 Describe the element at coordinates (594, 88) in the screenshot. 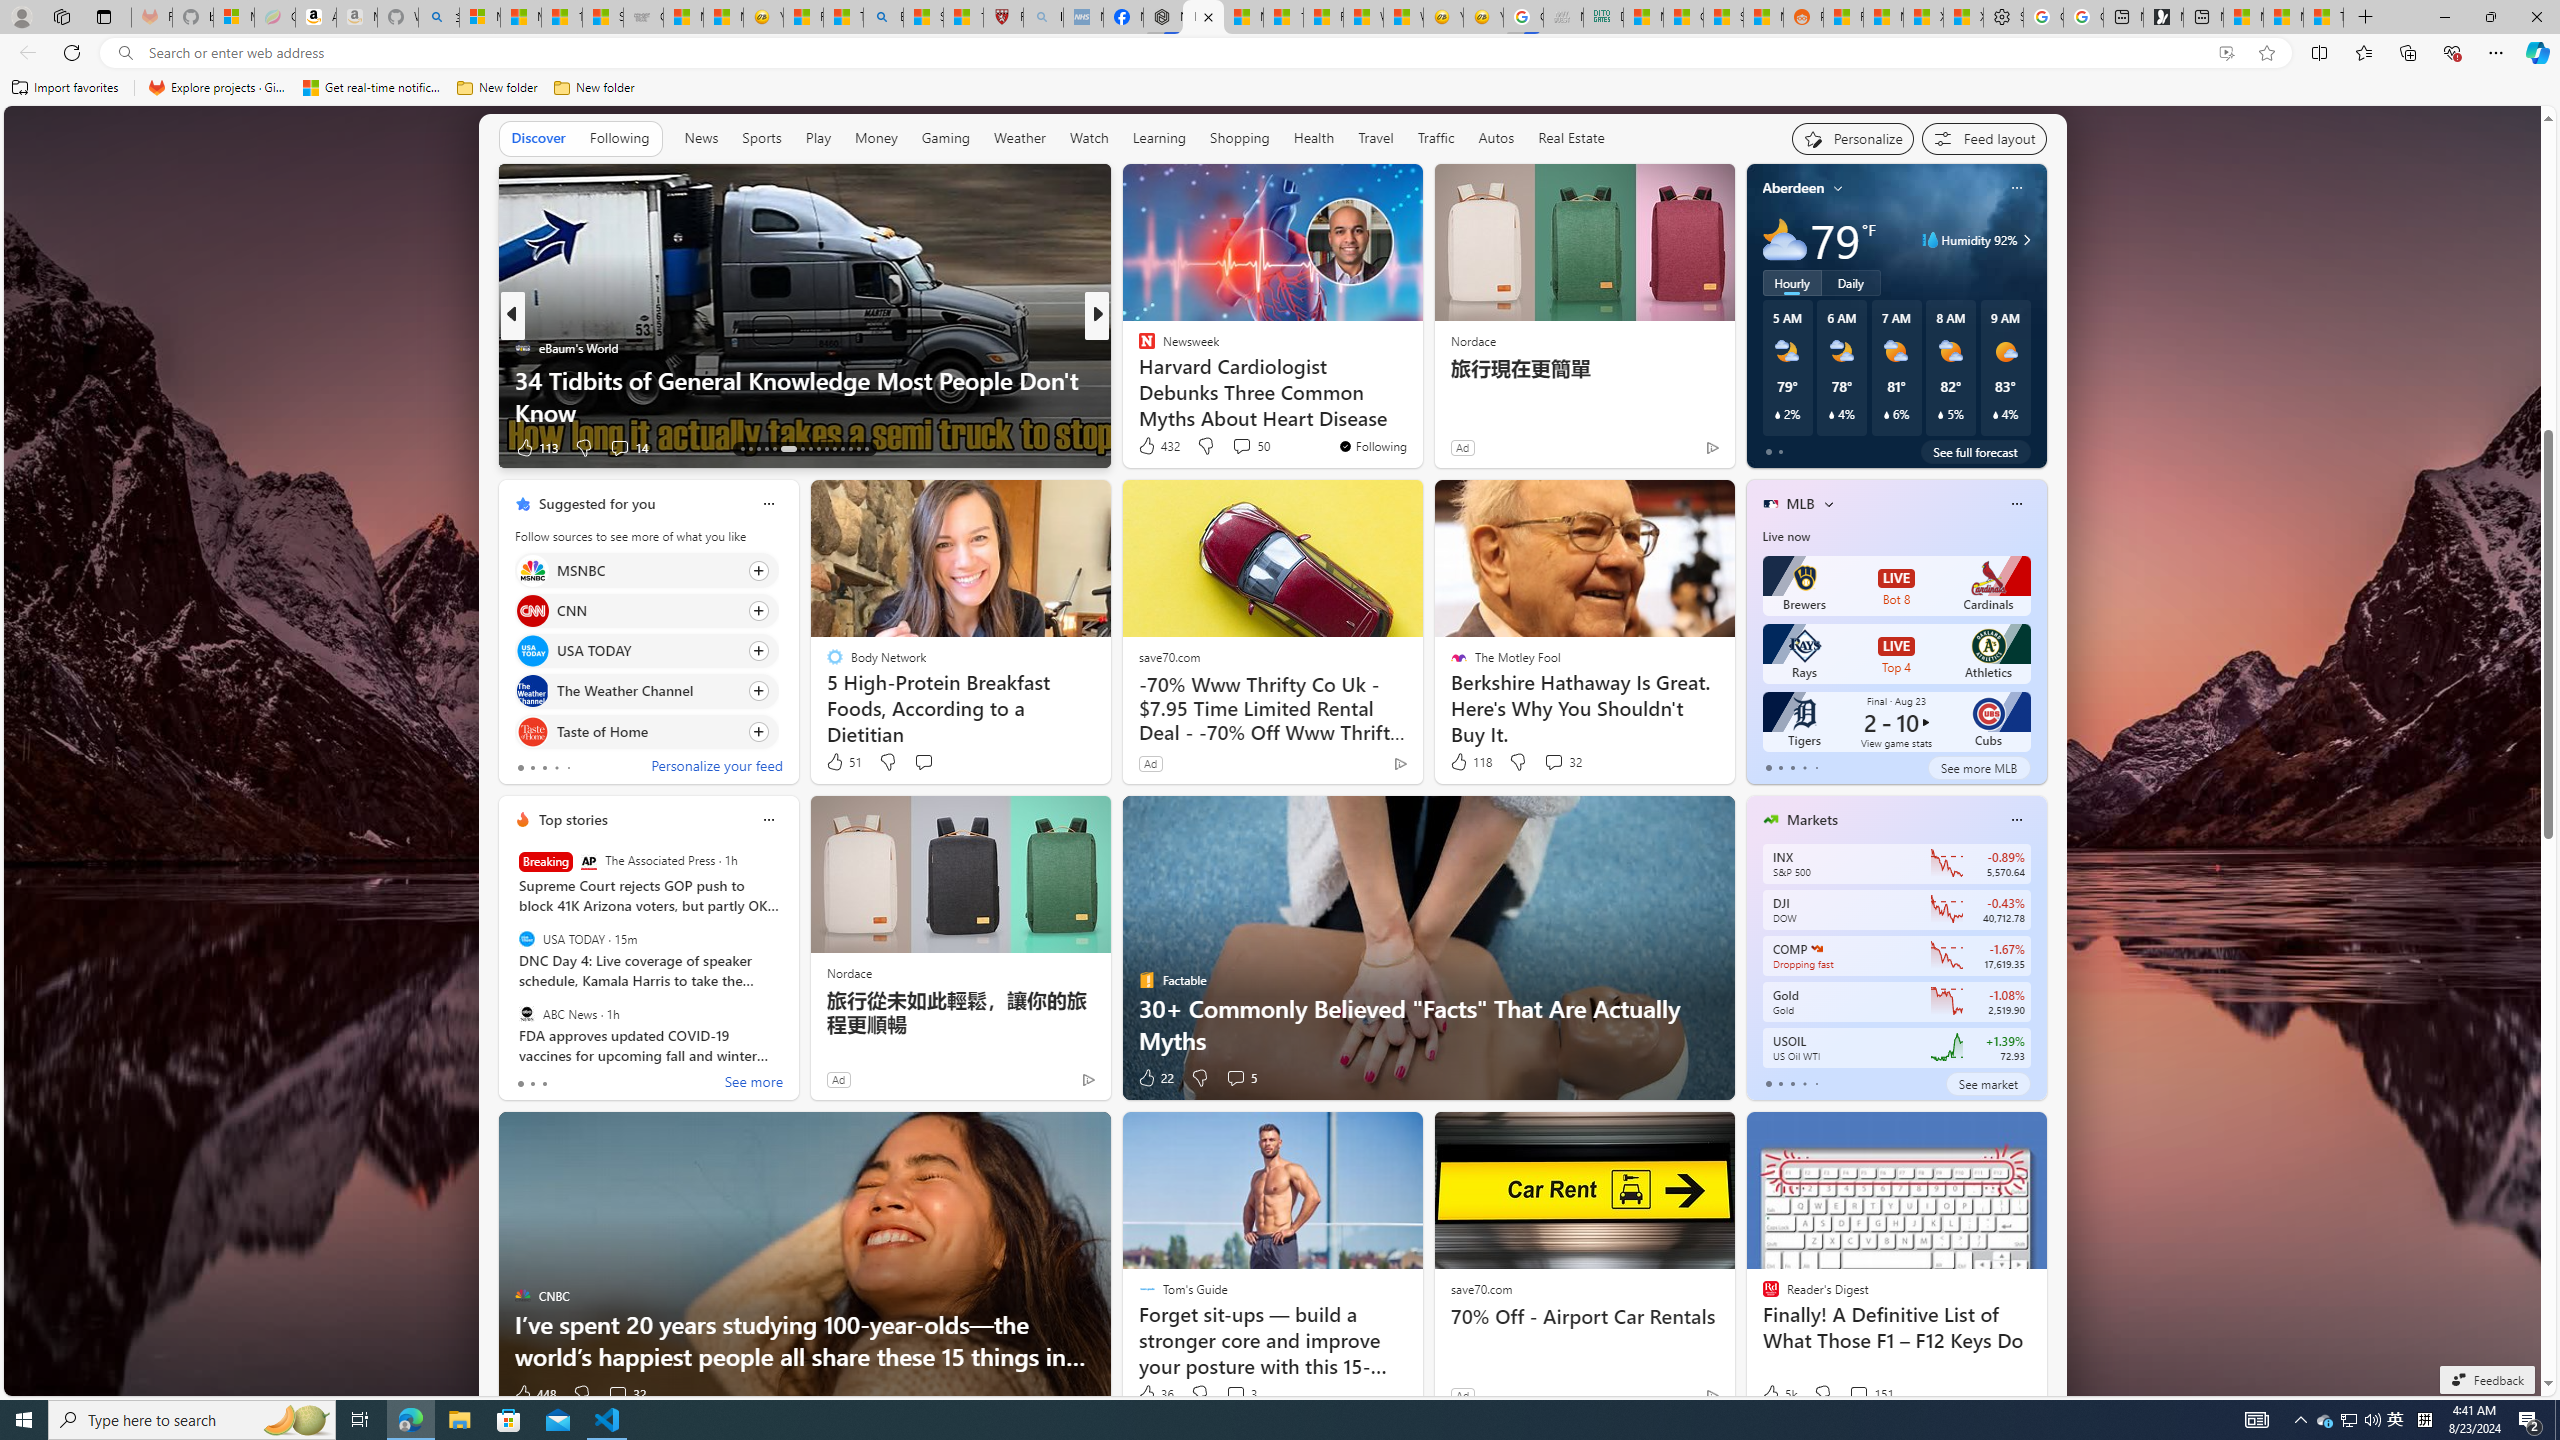

I see `New folder` at that location.